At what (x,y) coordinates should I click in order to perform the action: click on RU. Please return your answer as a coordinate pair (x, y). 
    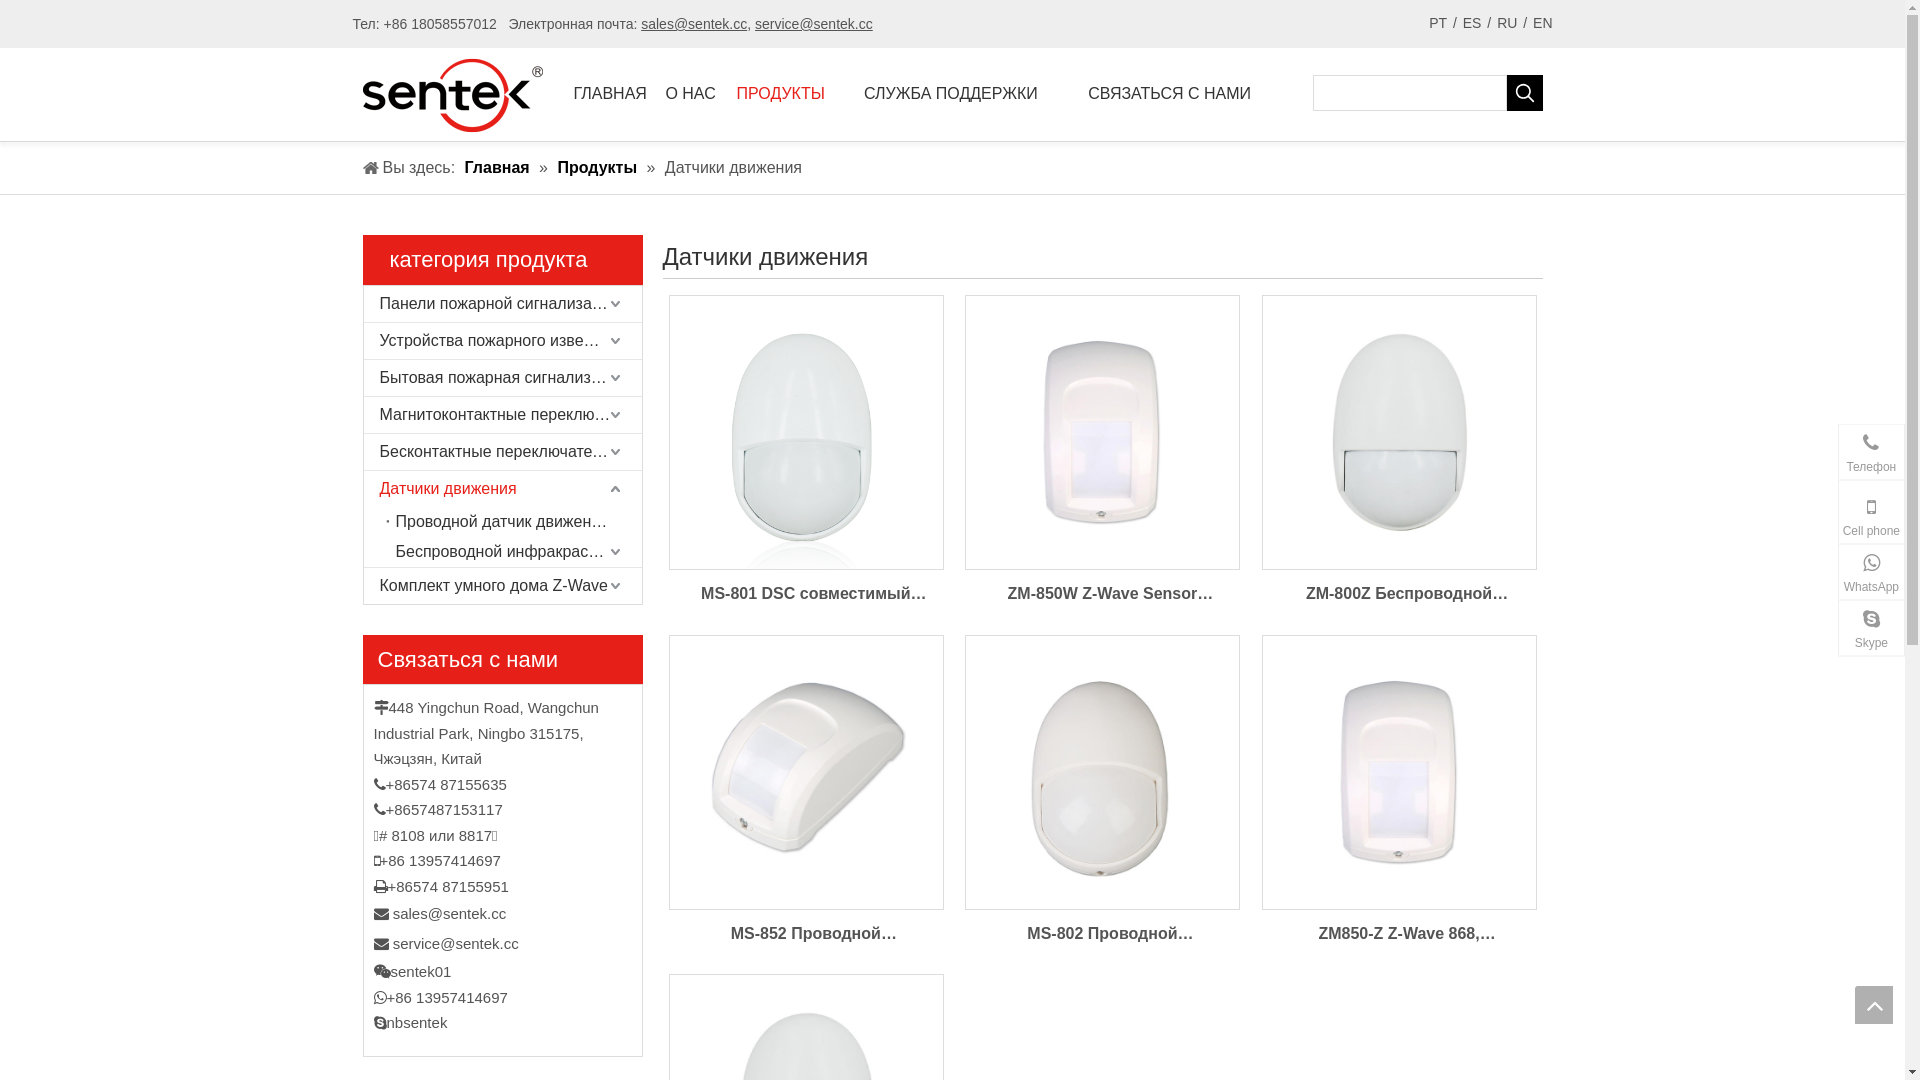
    Looking at the image, I should click on (1507, 24).